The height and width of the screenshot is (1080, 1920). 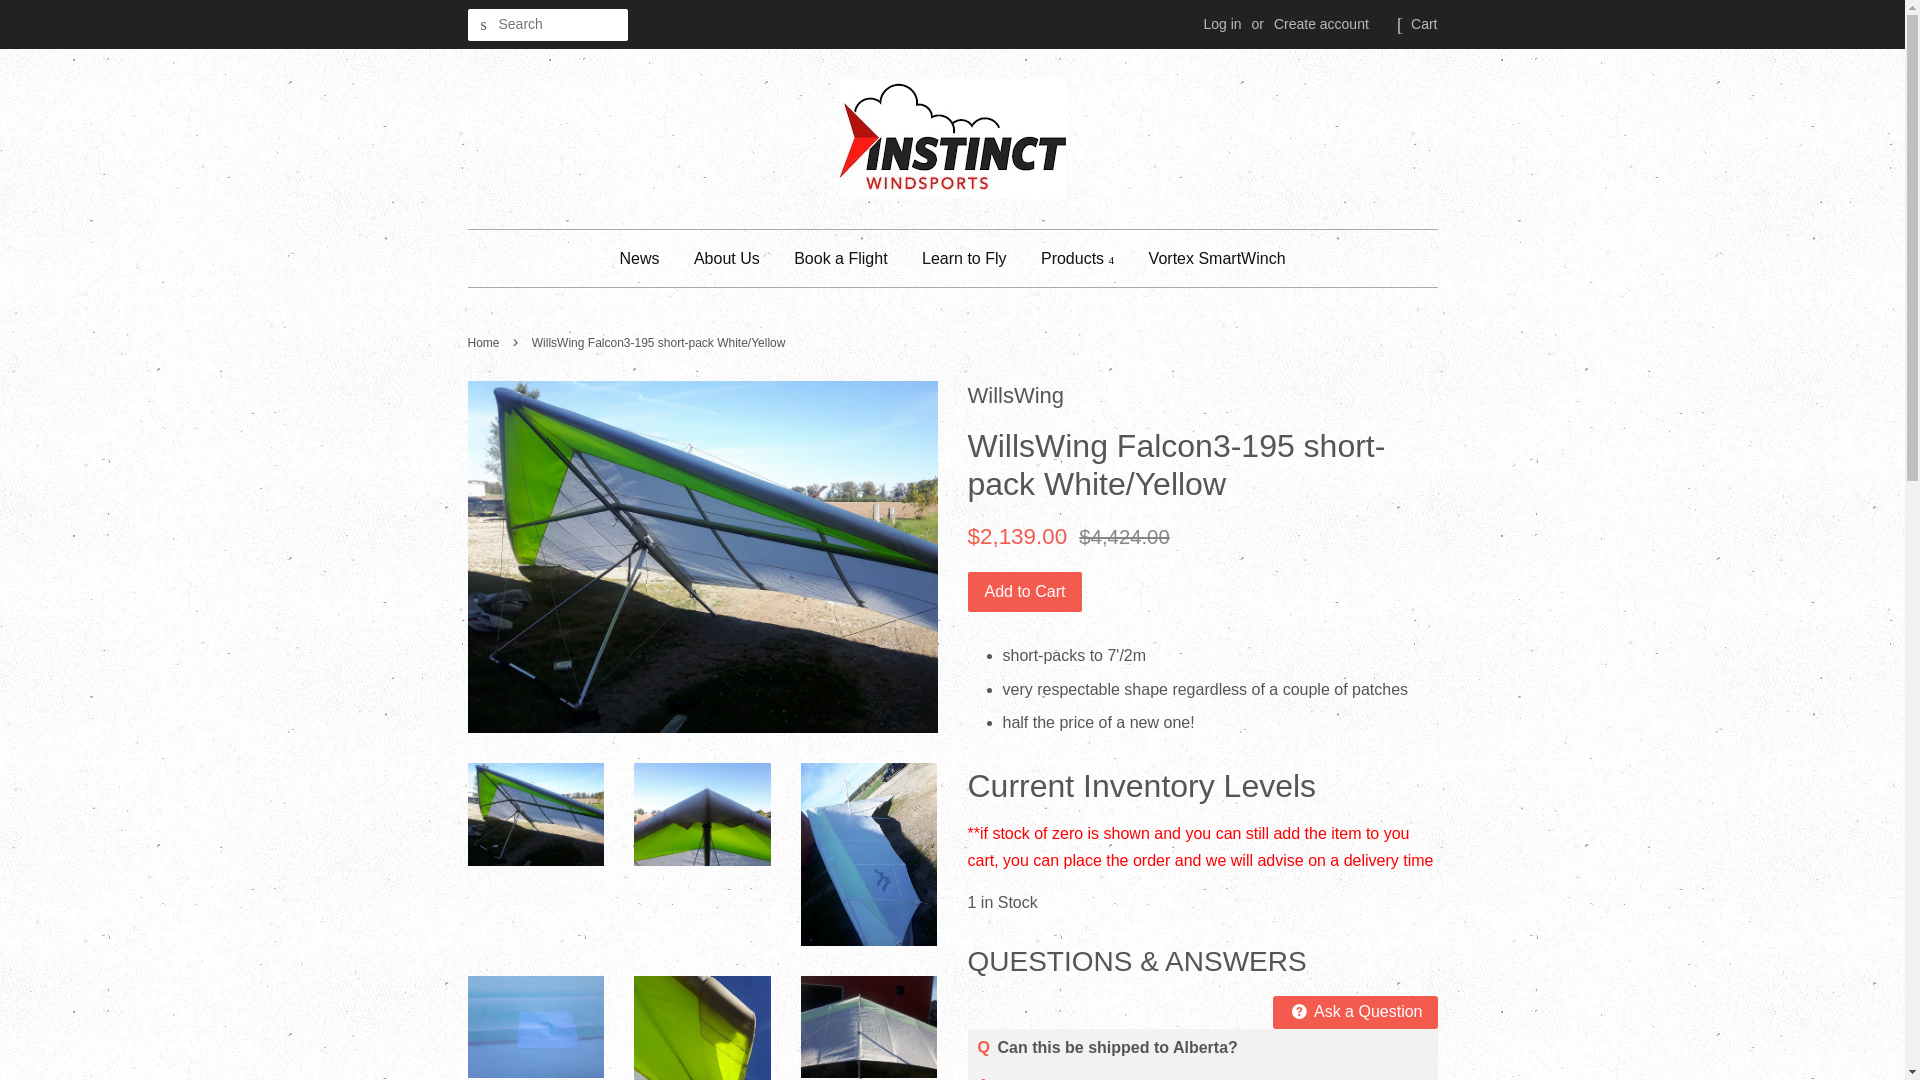 I want to click on Products, so click(x=1076, y=258).